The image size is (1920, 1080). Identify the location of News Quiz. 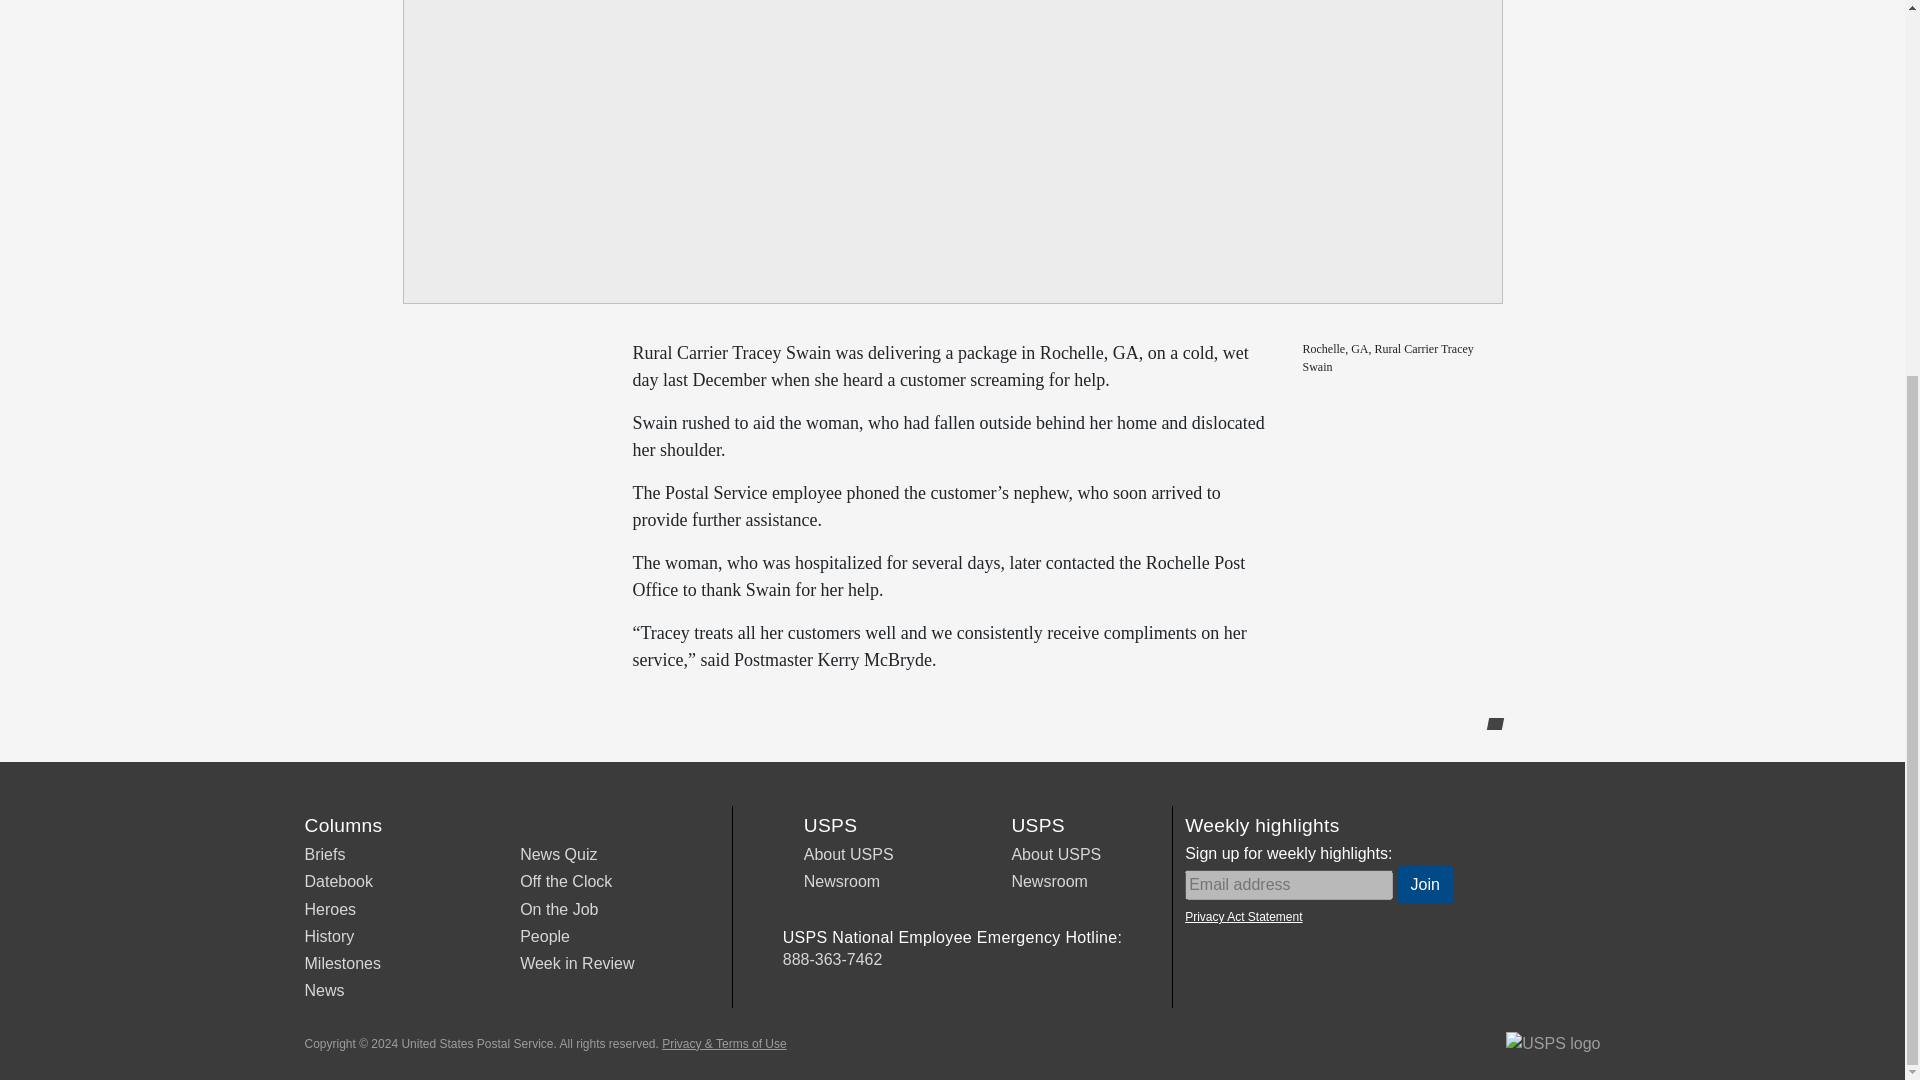
(558, 854).